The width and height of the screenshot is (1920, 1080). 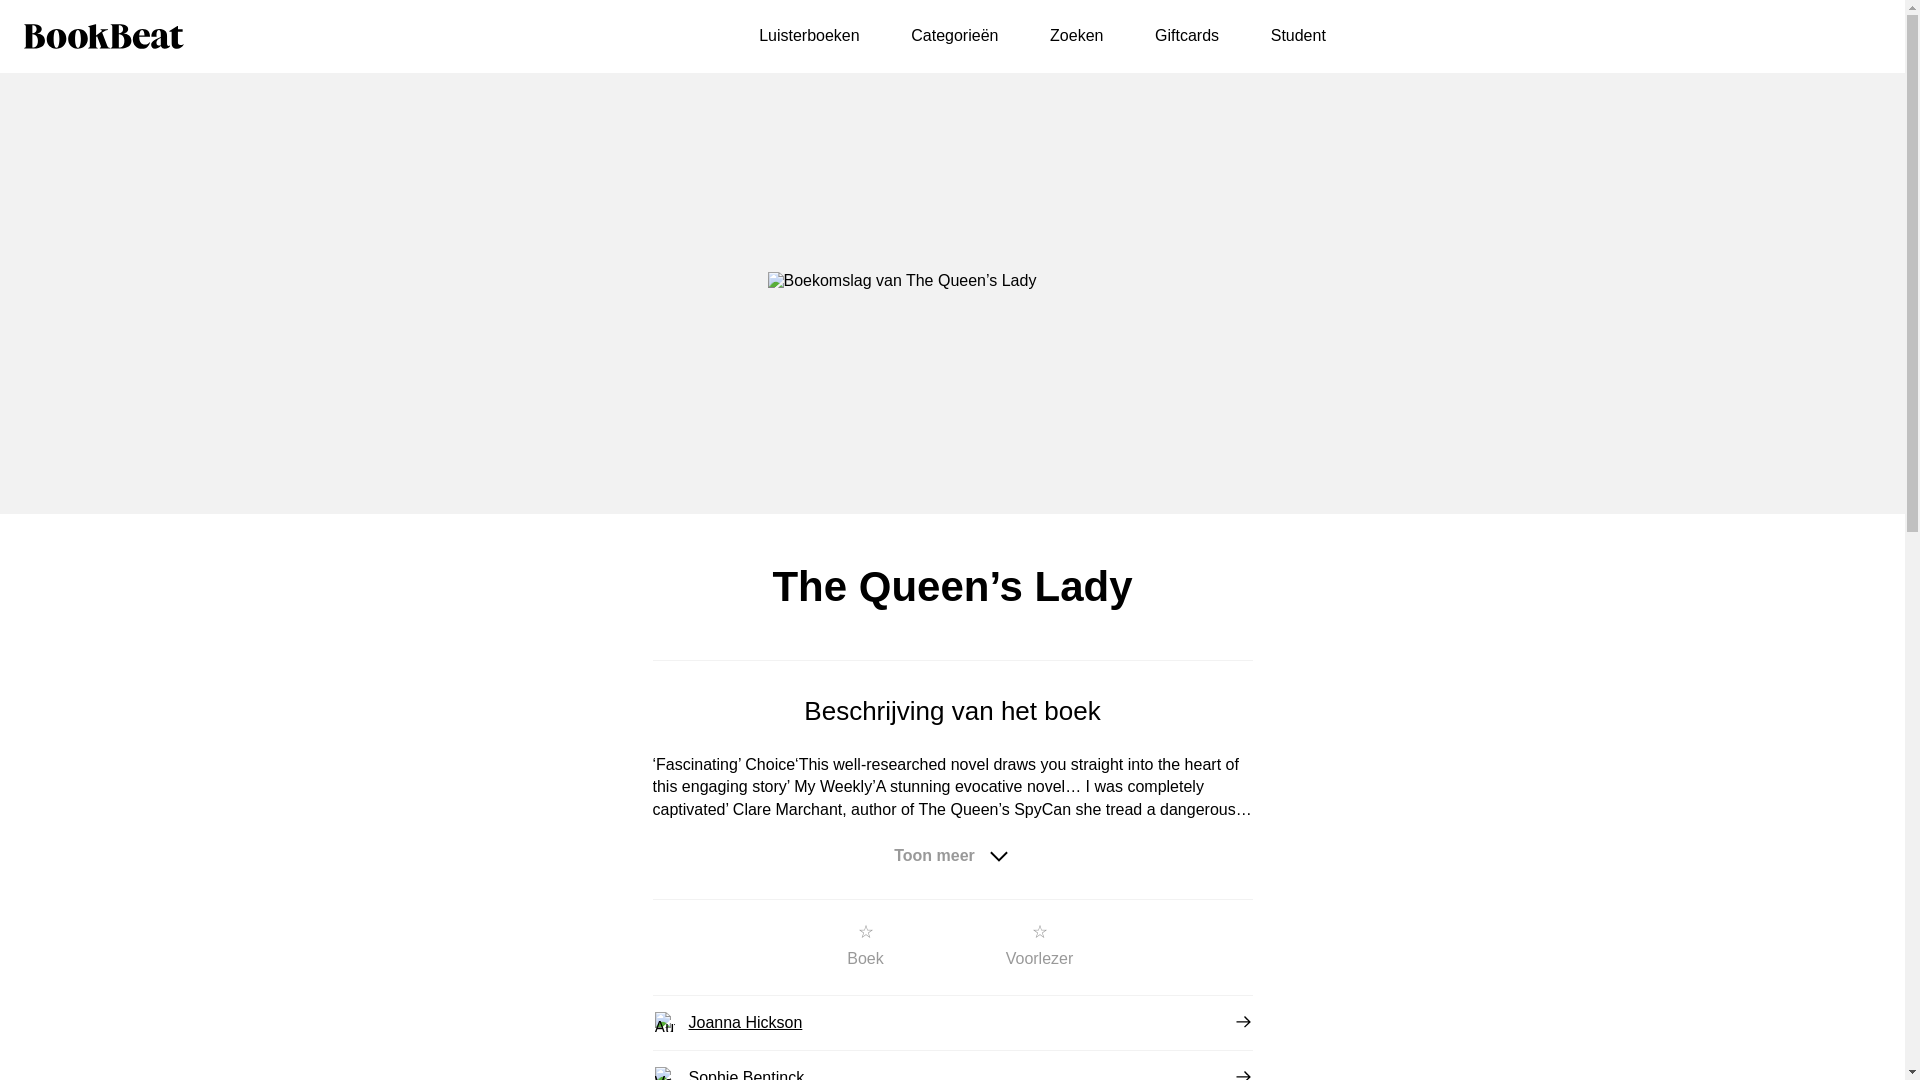 I want to click on Luisterboeken, so click(x=809, y=36).